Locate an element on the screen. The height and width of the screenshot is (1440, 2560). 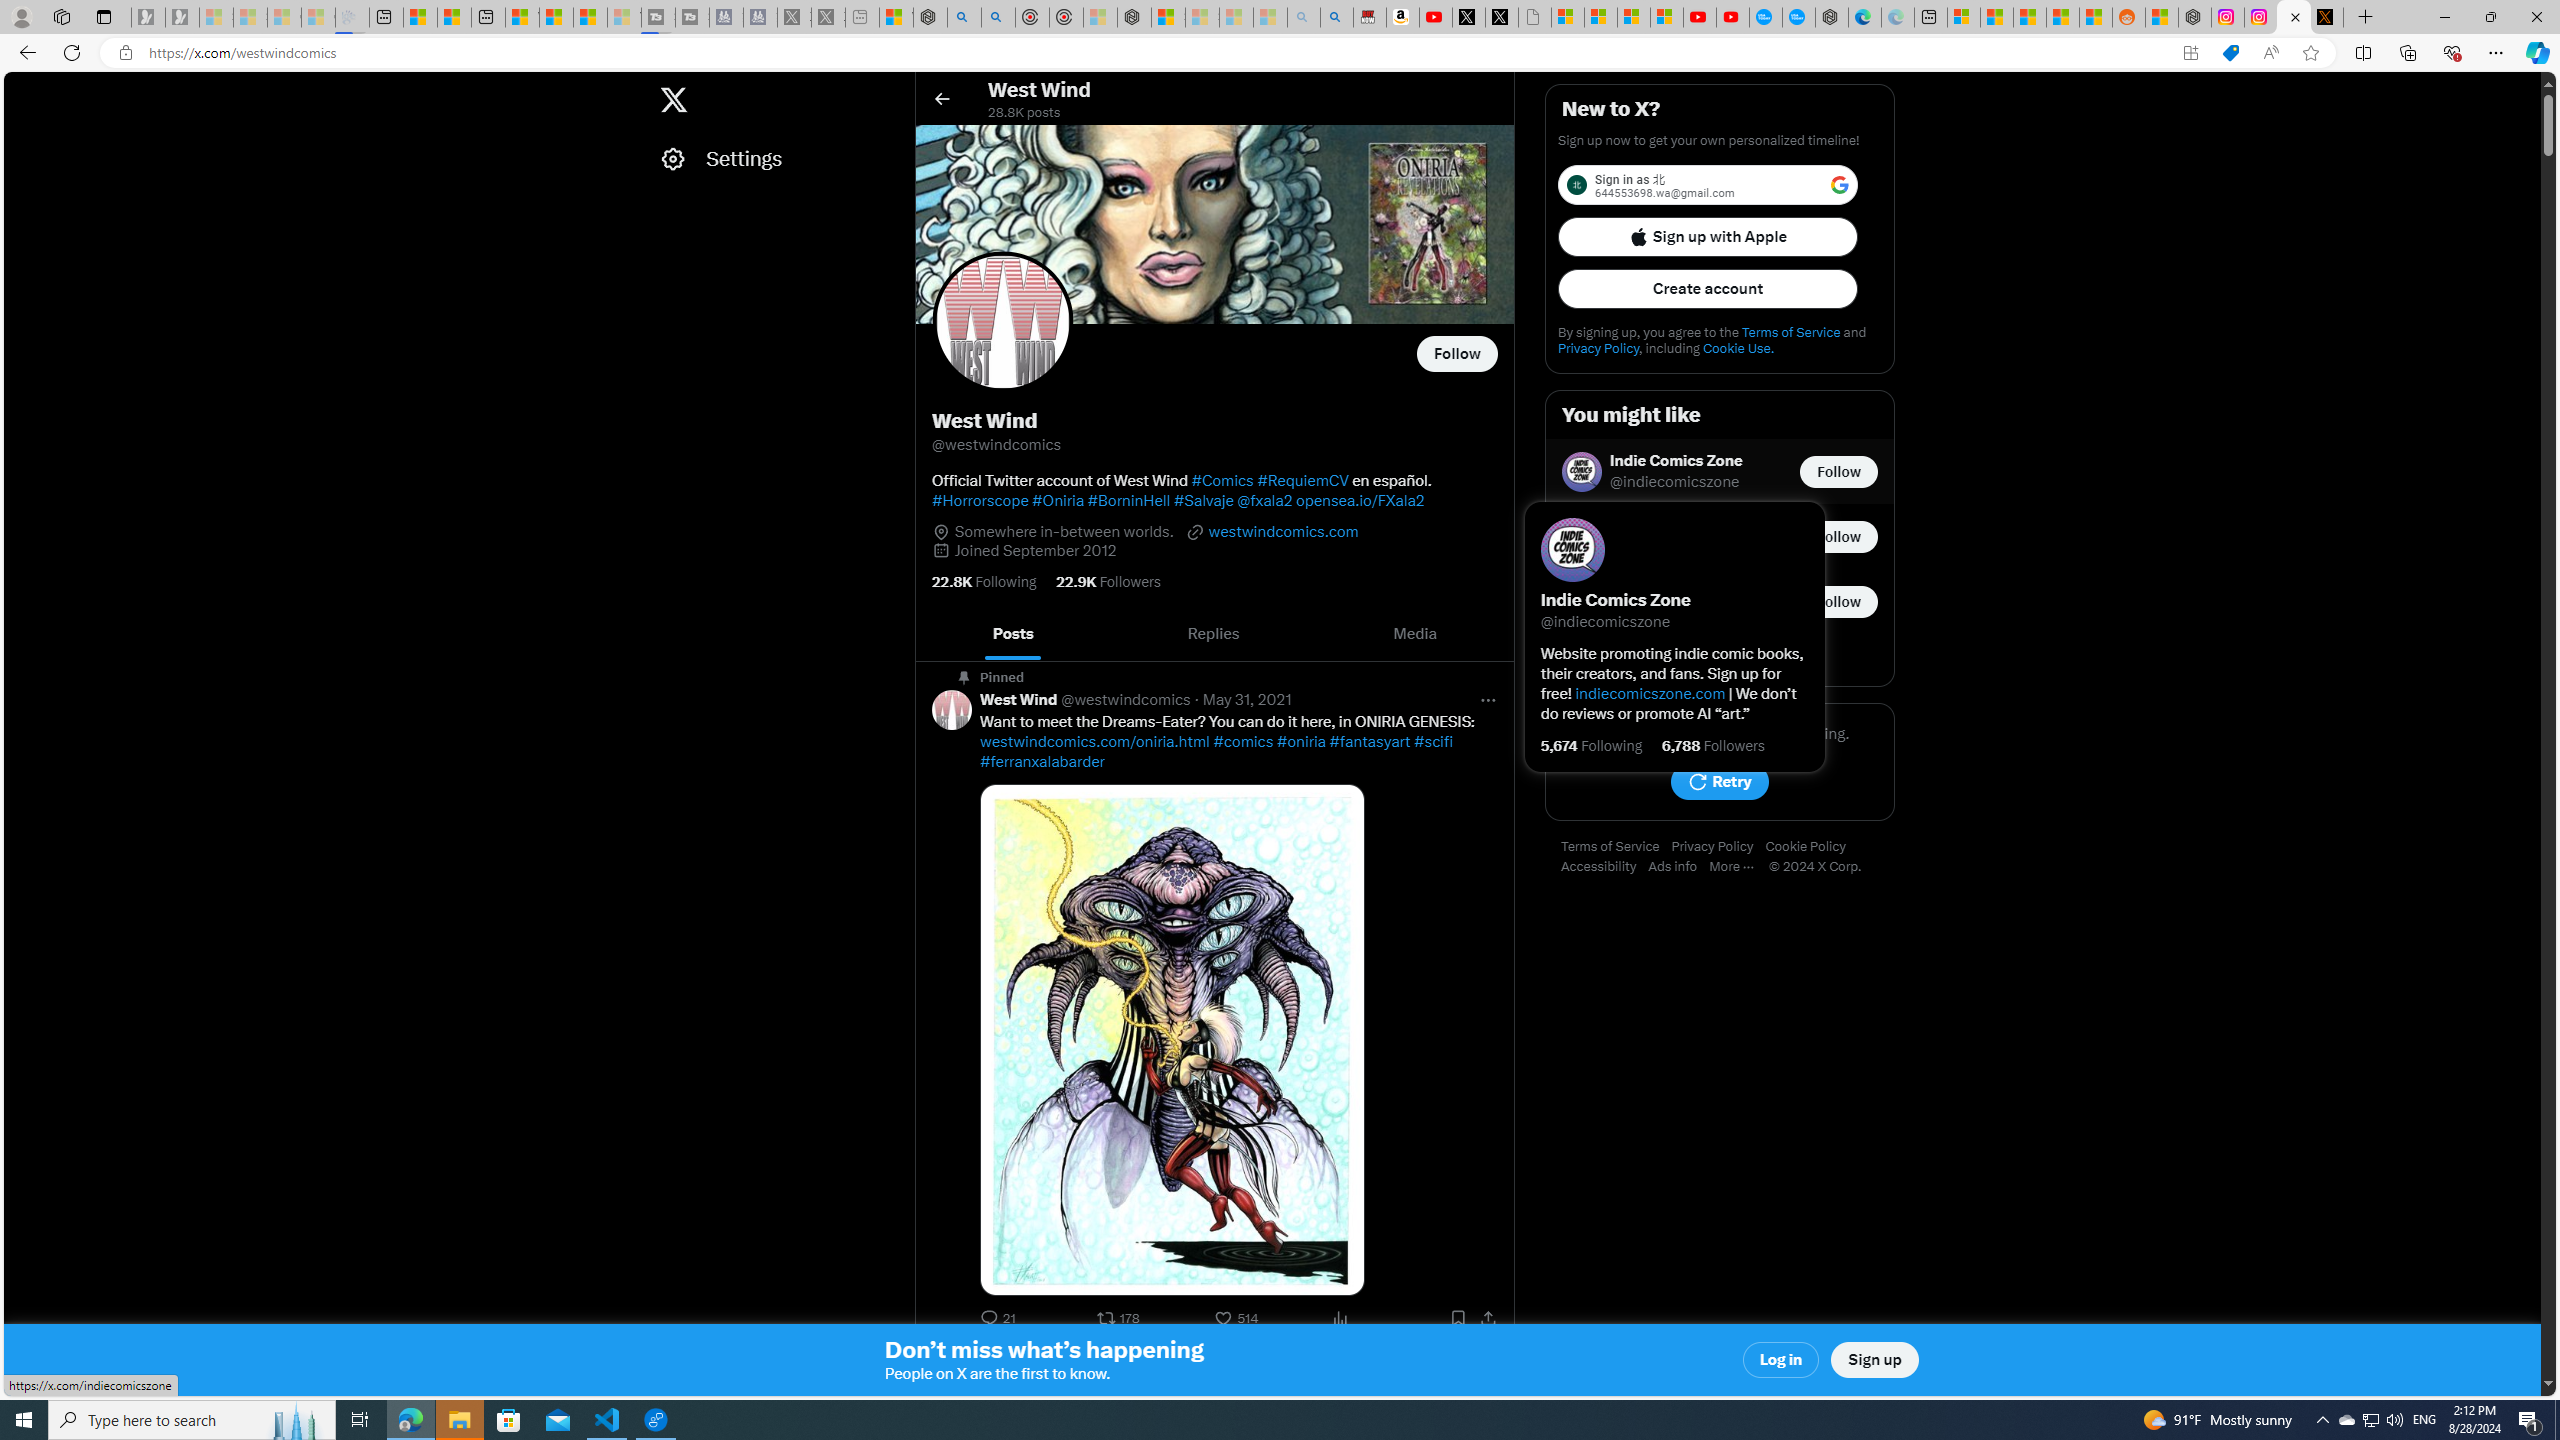
178 reposts. Repost is located at coordinates (1121, 1318).